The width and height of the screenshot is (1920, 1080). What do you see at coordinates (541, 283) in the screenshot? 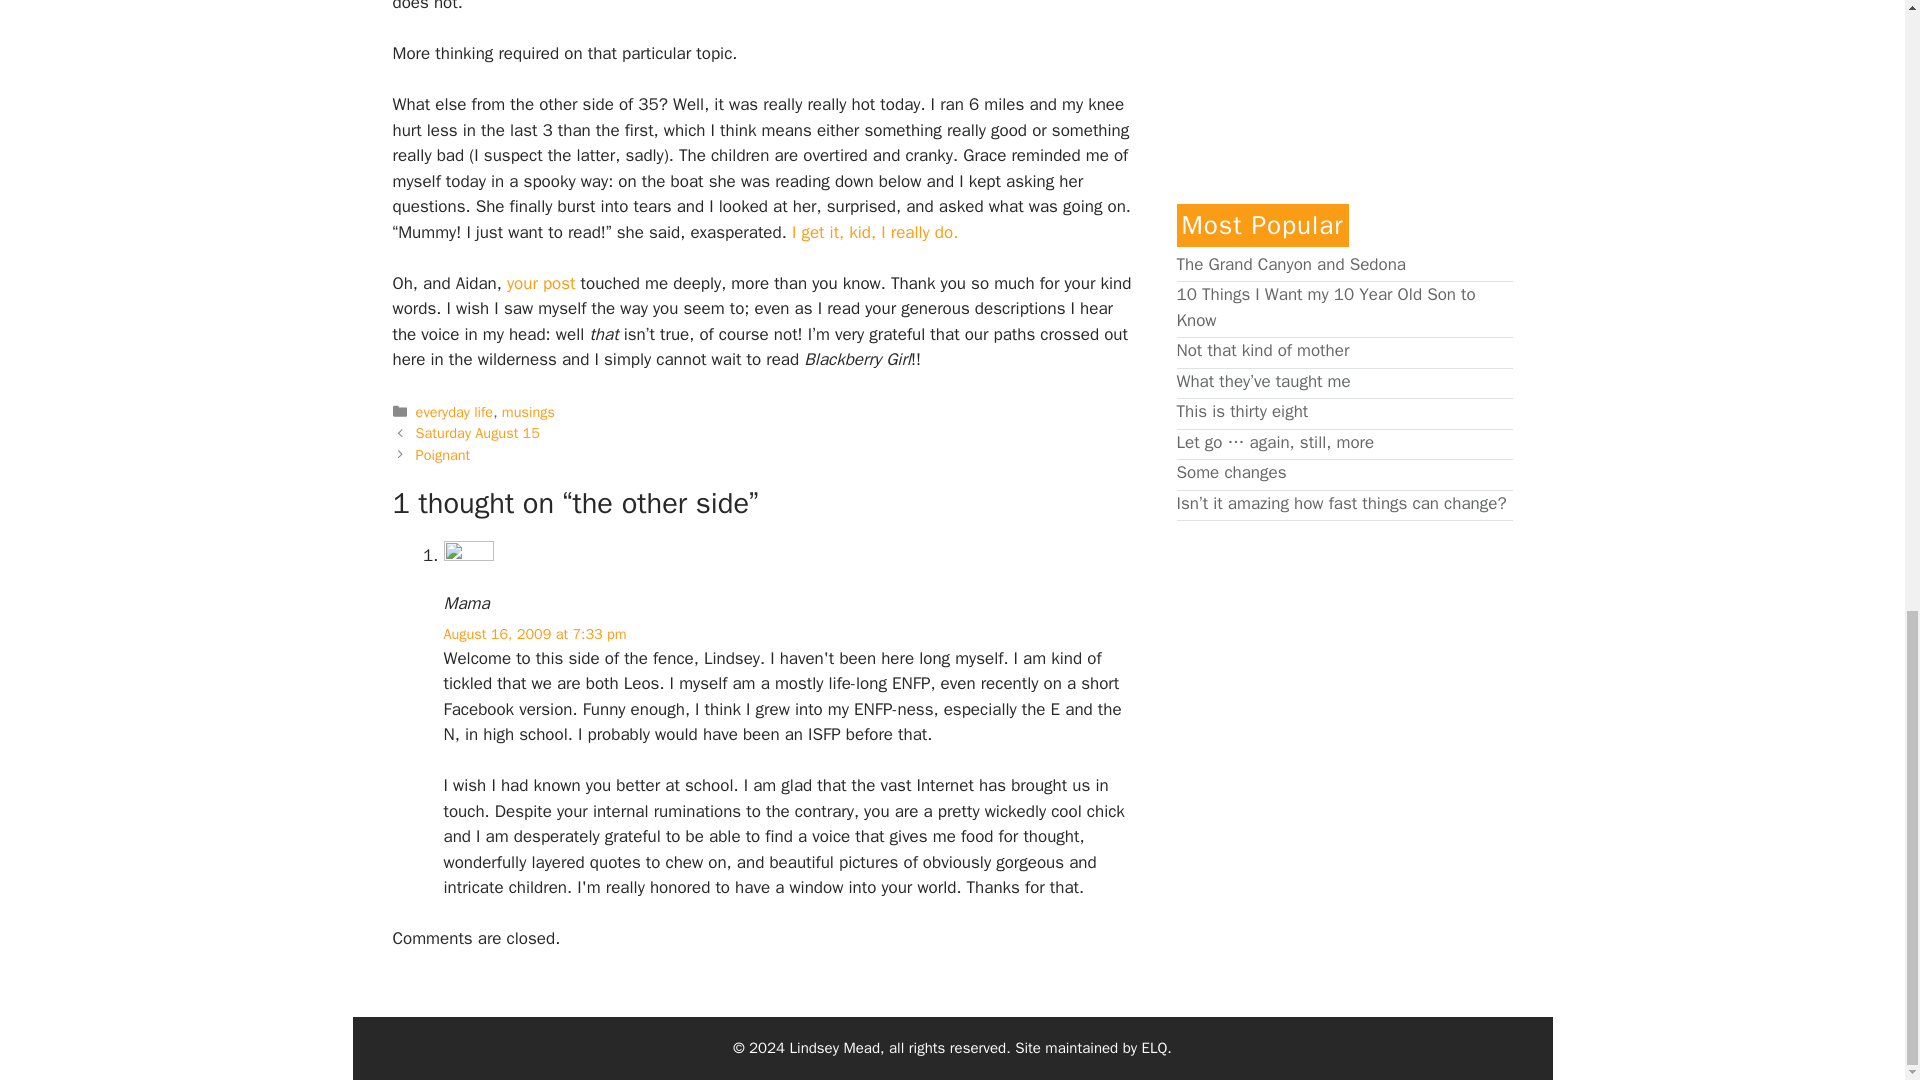
I see `your post` at bounding box center [541, 283].